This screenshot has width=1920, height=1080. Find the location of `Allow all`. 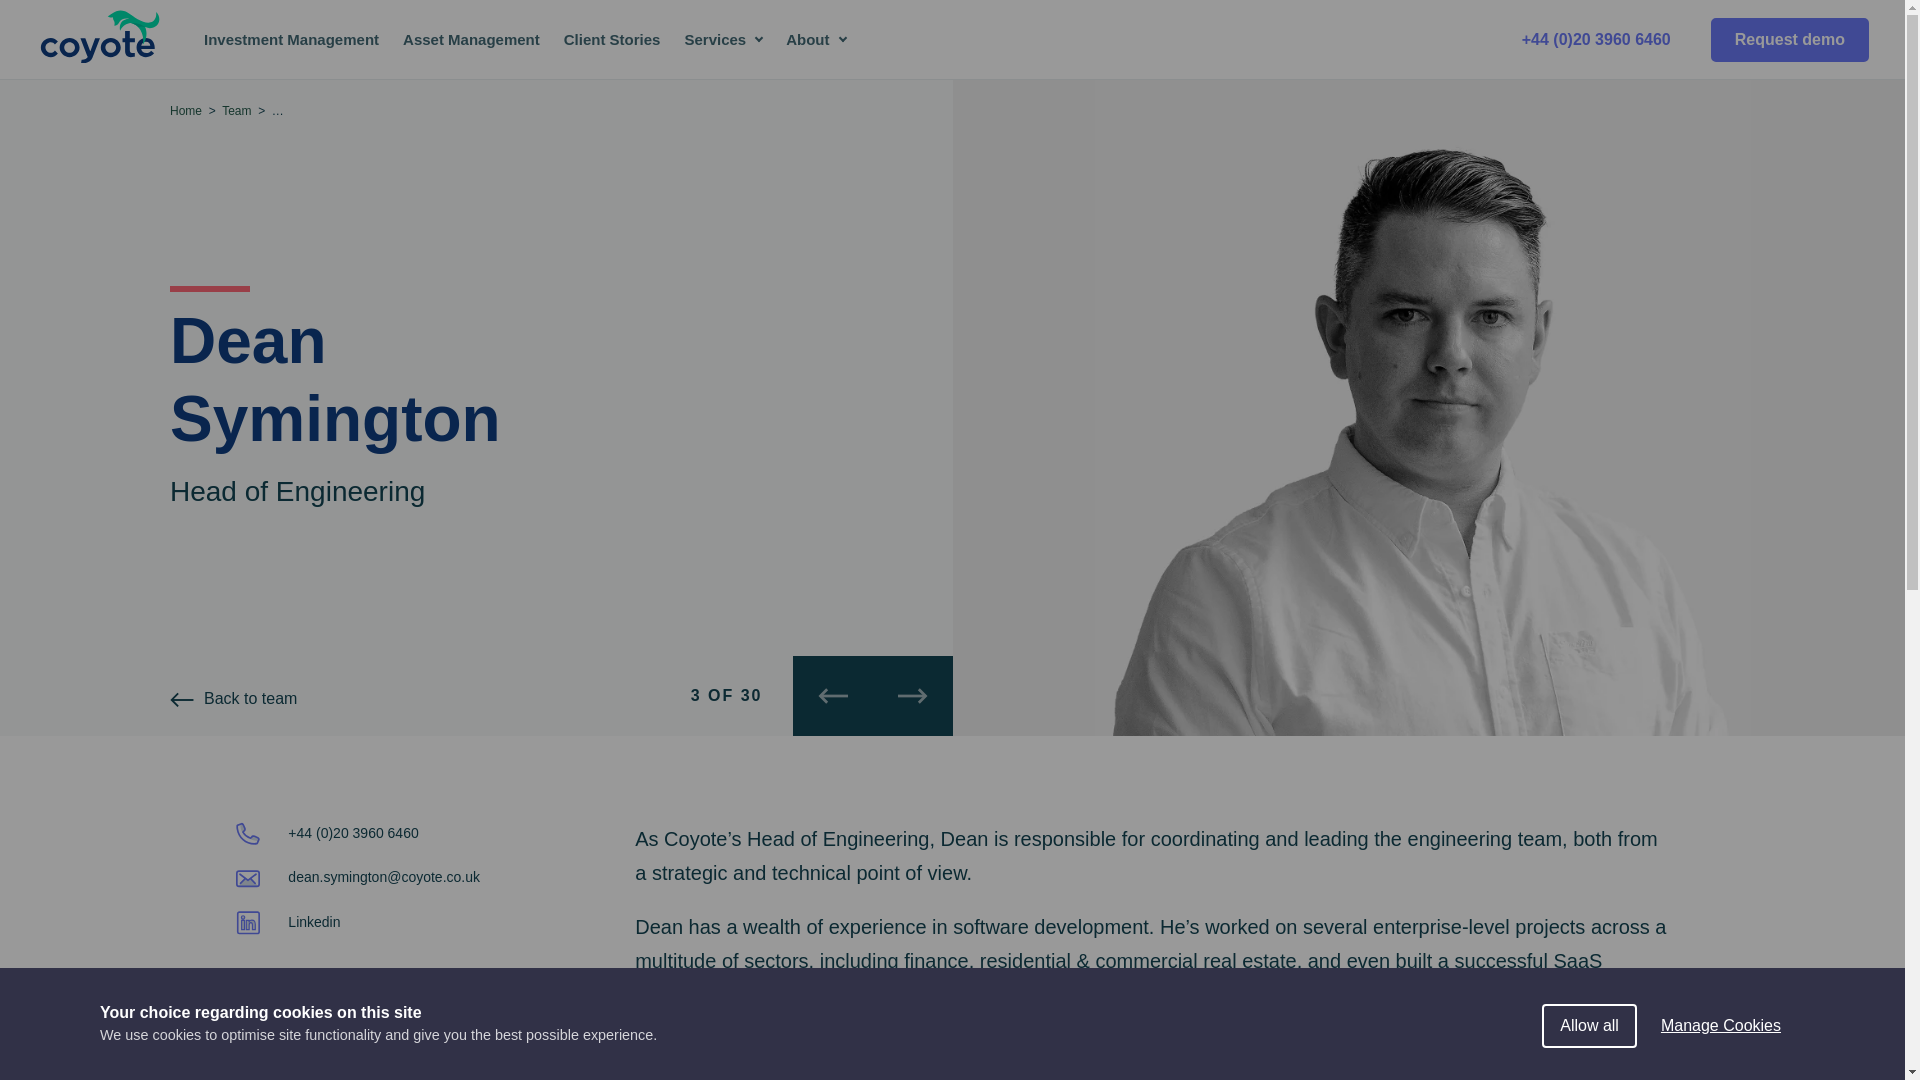

Allow all is located at coordinates (1589, 1070).